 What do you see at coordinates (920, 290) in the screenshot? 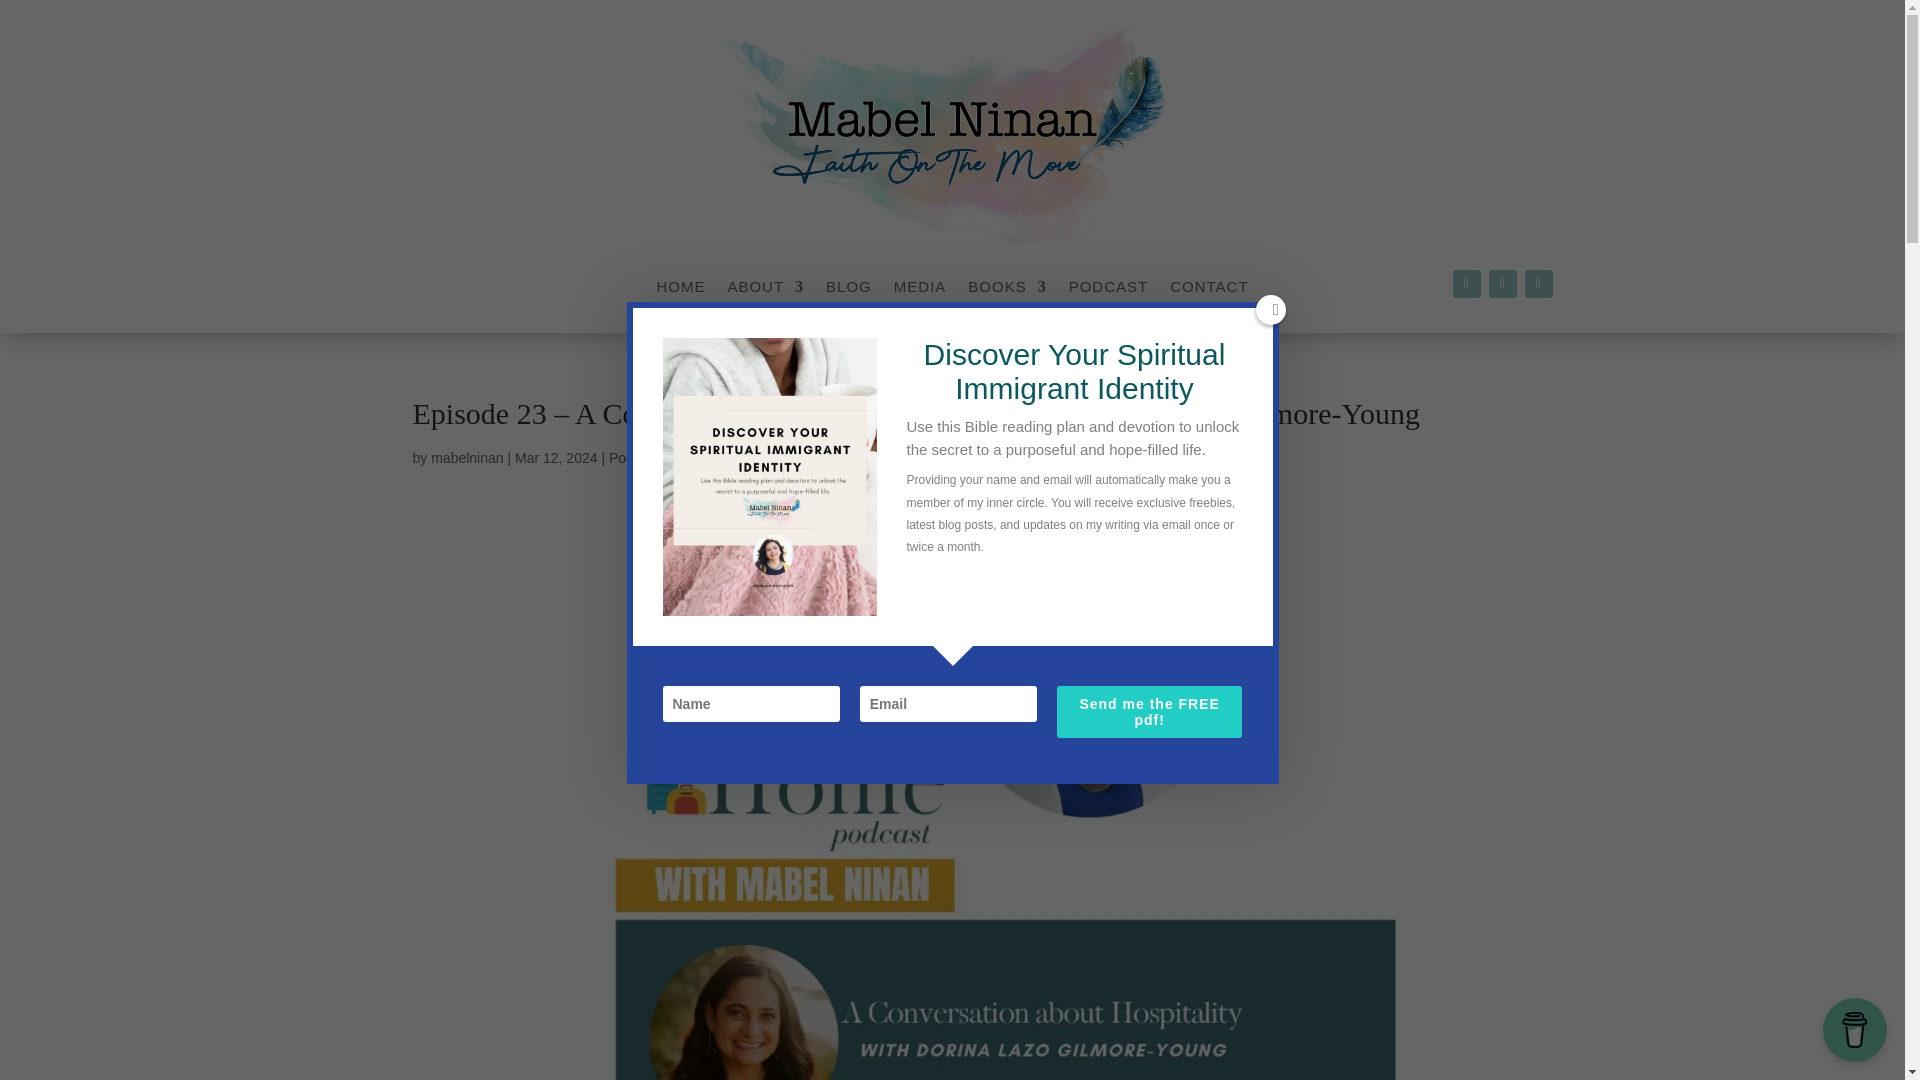
I see `MEDIA` at bounding box center [920, 290].